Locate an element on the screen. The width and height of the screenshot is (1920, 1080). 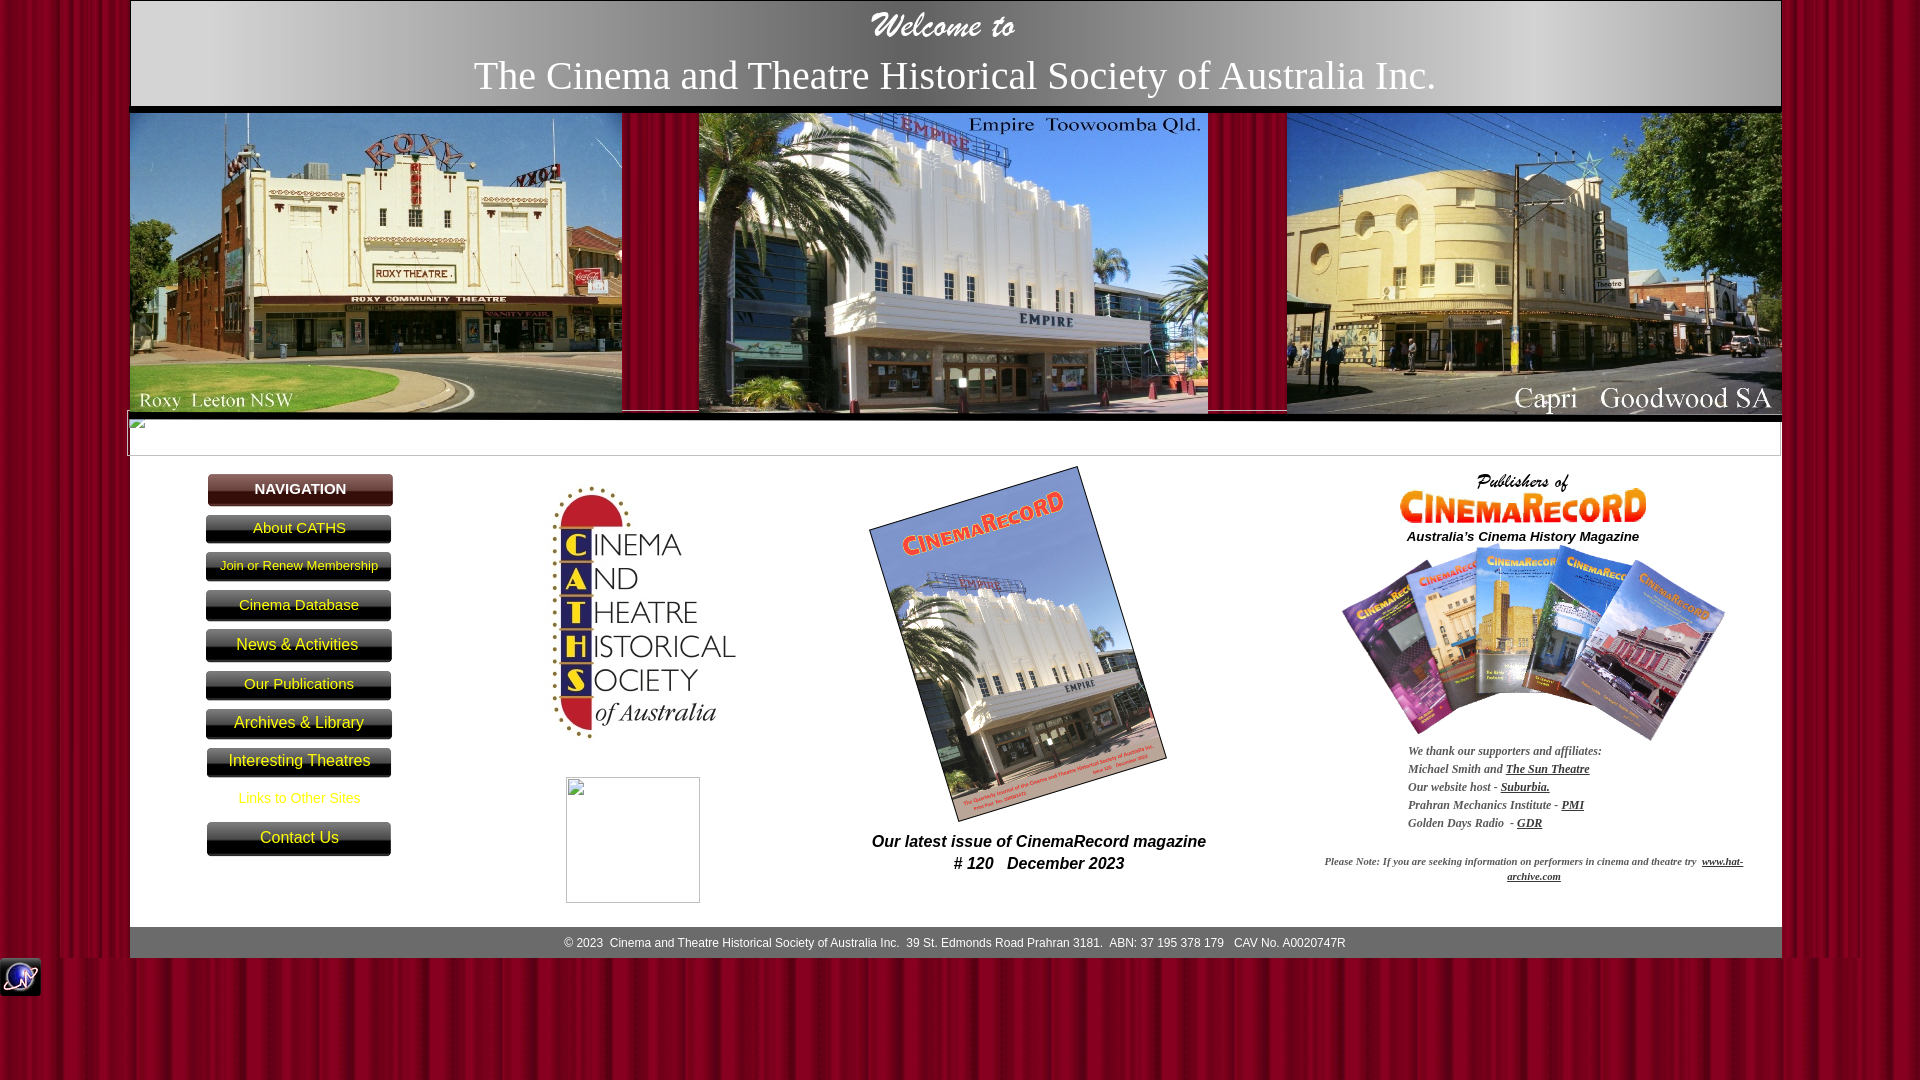
Suburbia. is located at coordinates (1526, 787).